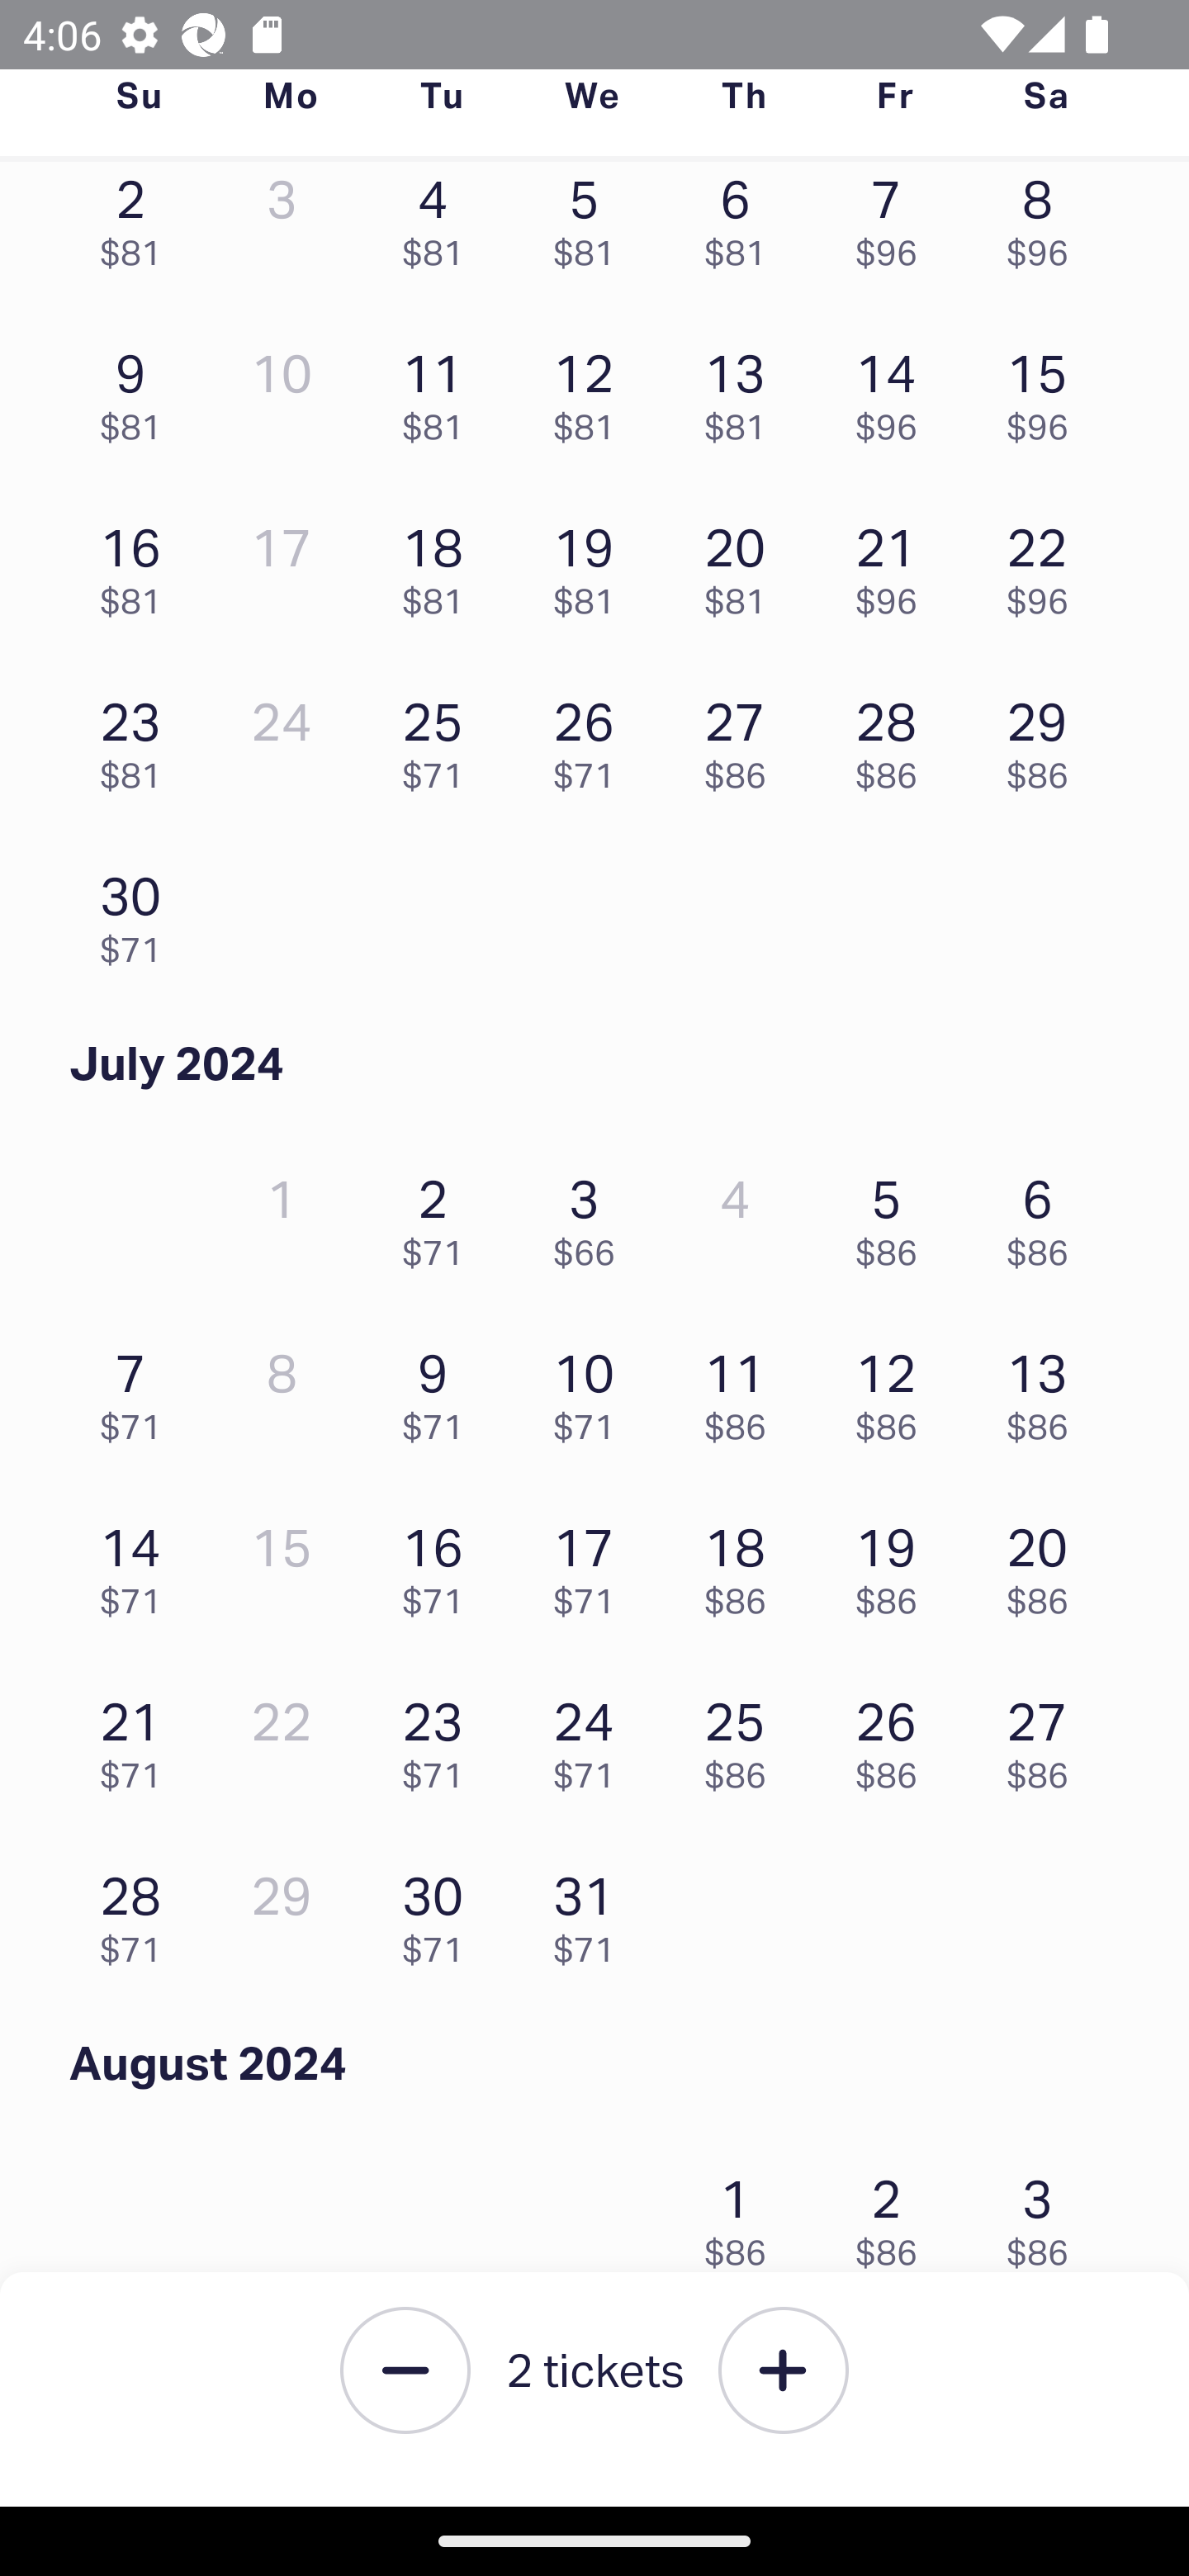  What do you see at coordinates (441, 229) in the screenshot?
I see `4 $81` at bounding box center [441, 229].